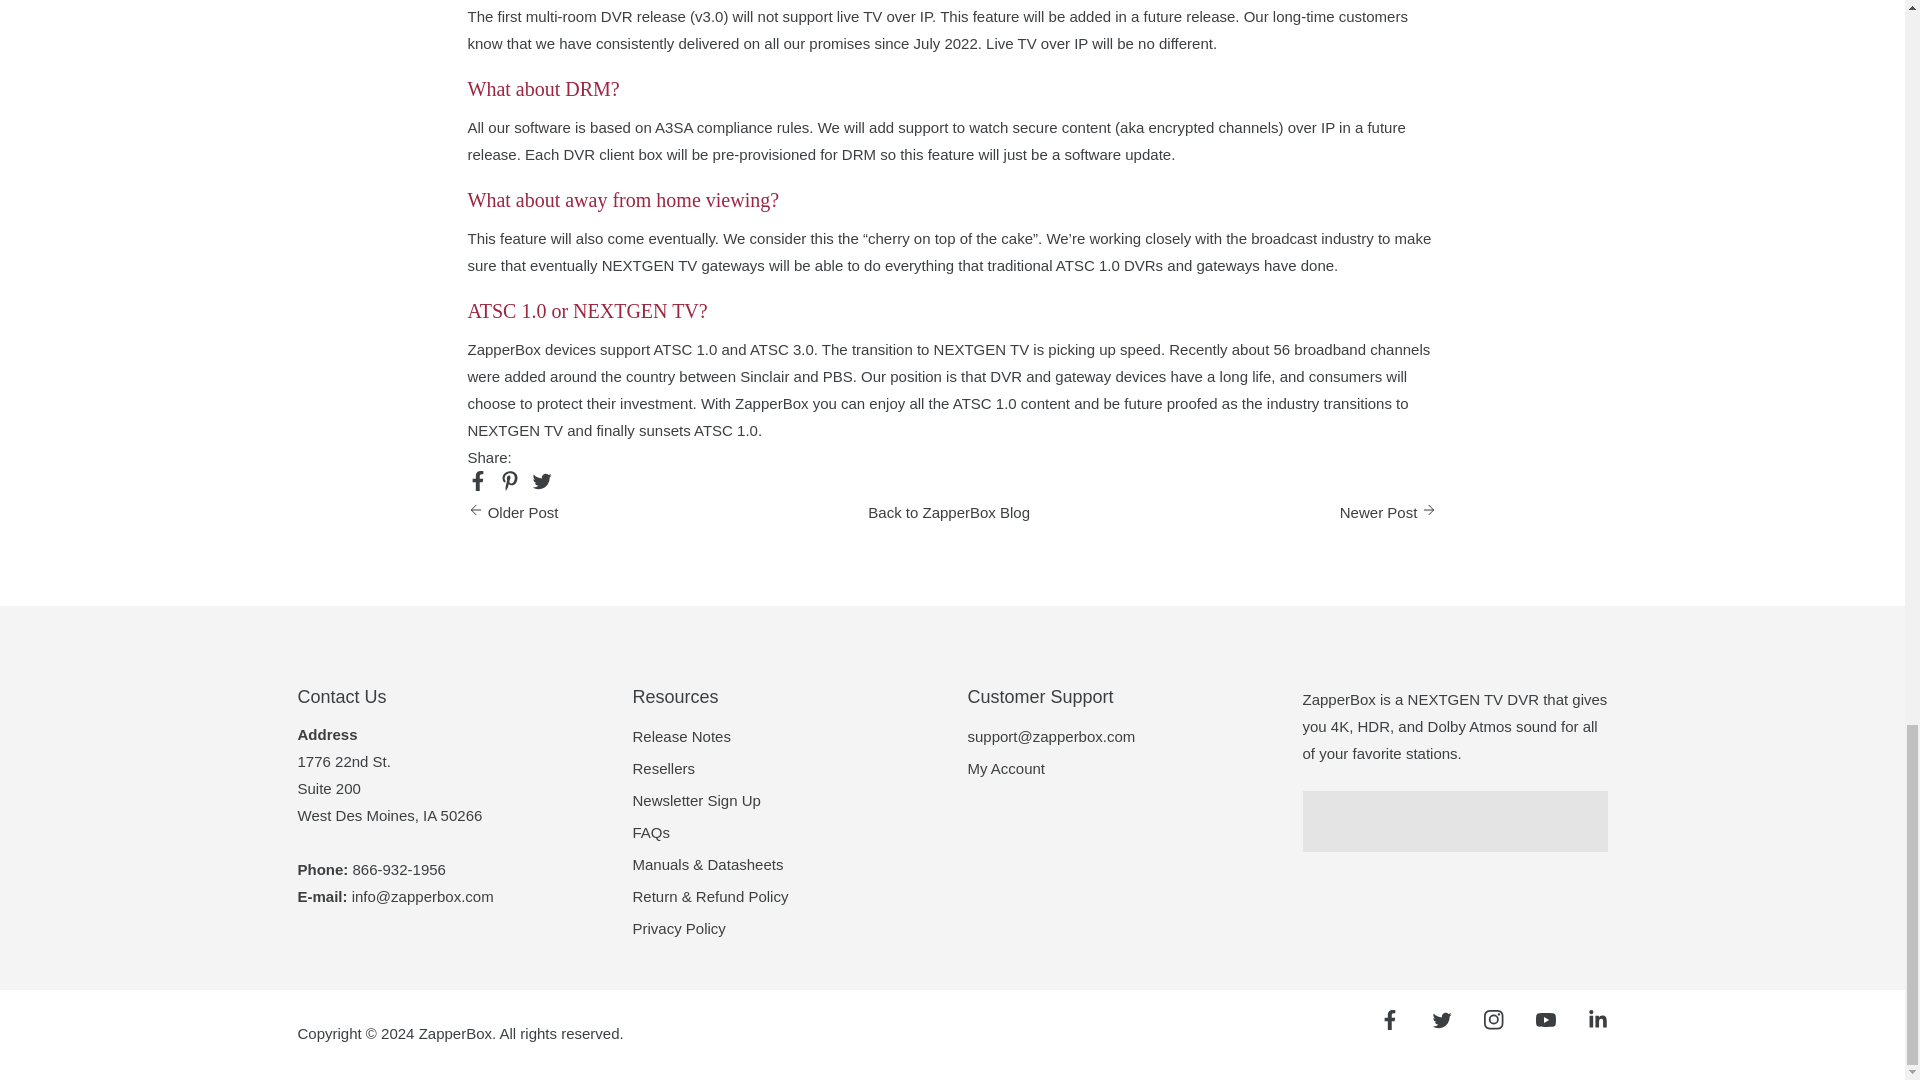 The height and width of the screenshot is (1080, 1920). Describe the element at coordinates (1494, 1020) in the screenshot. I see `Instagram` at that location.